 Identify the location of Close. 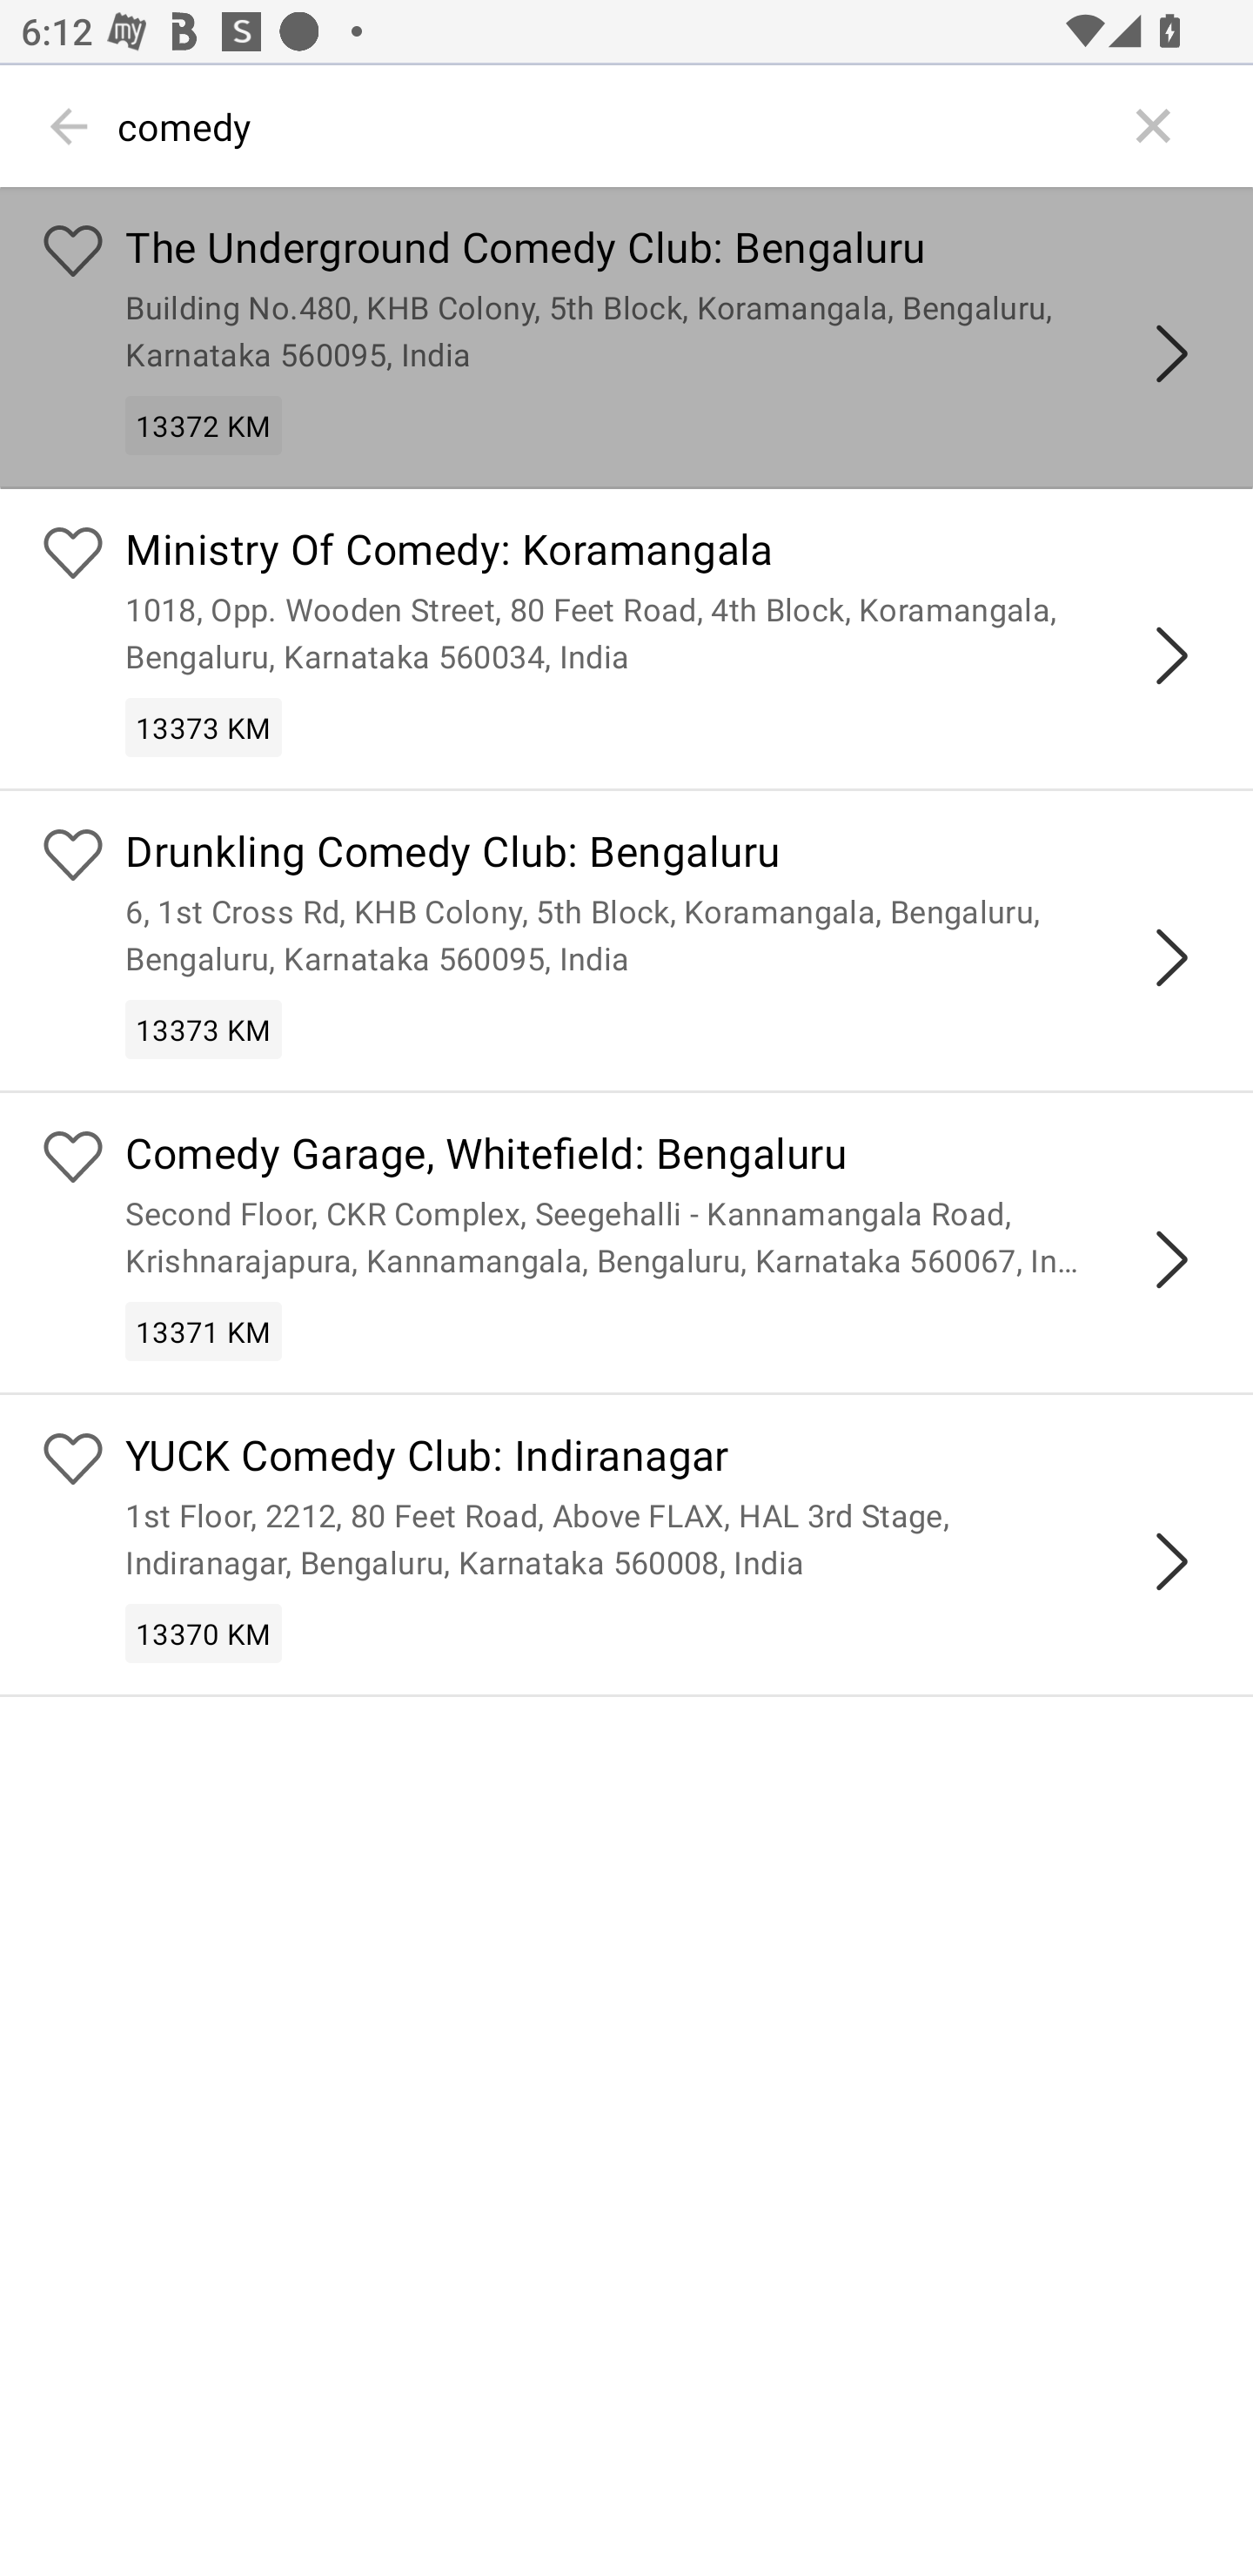
(1154, 126).